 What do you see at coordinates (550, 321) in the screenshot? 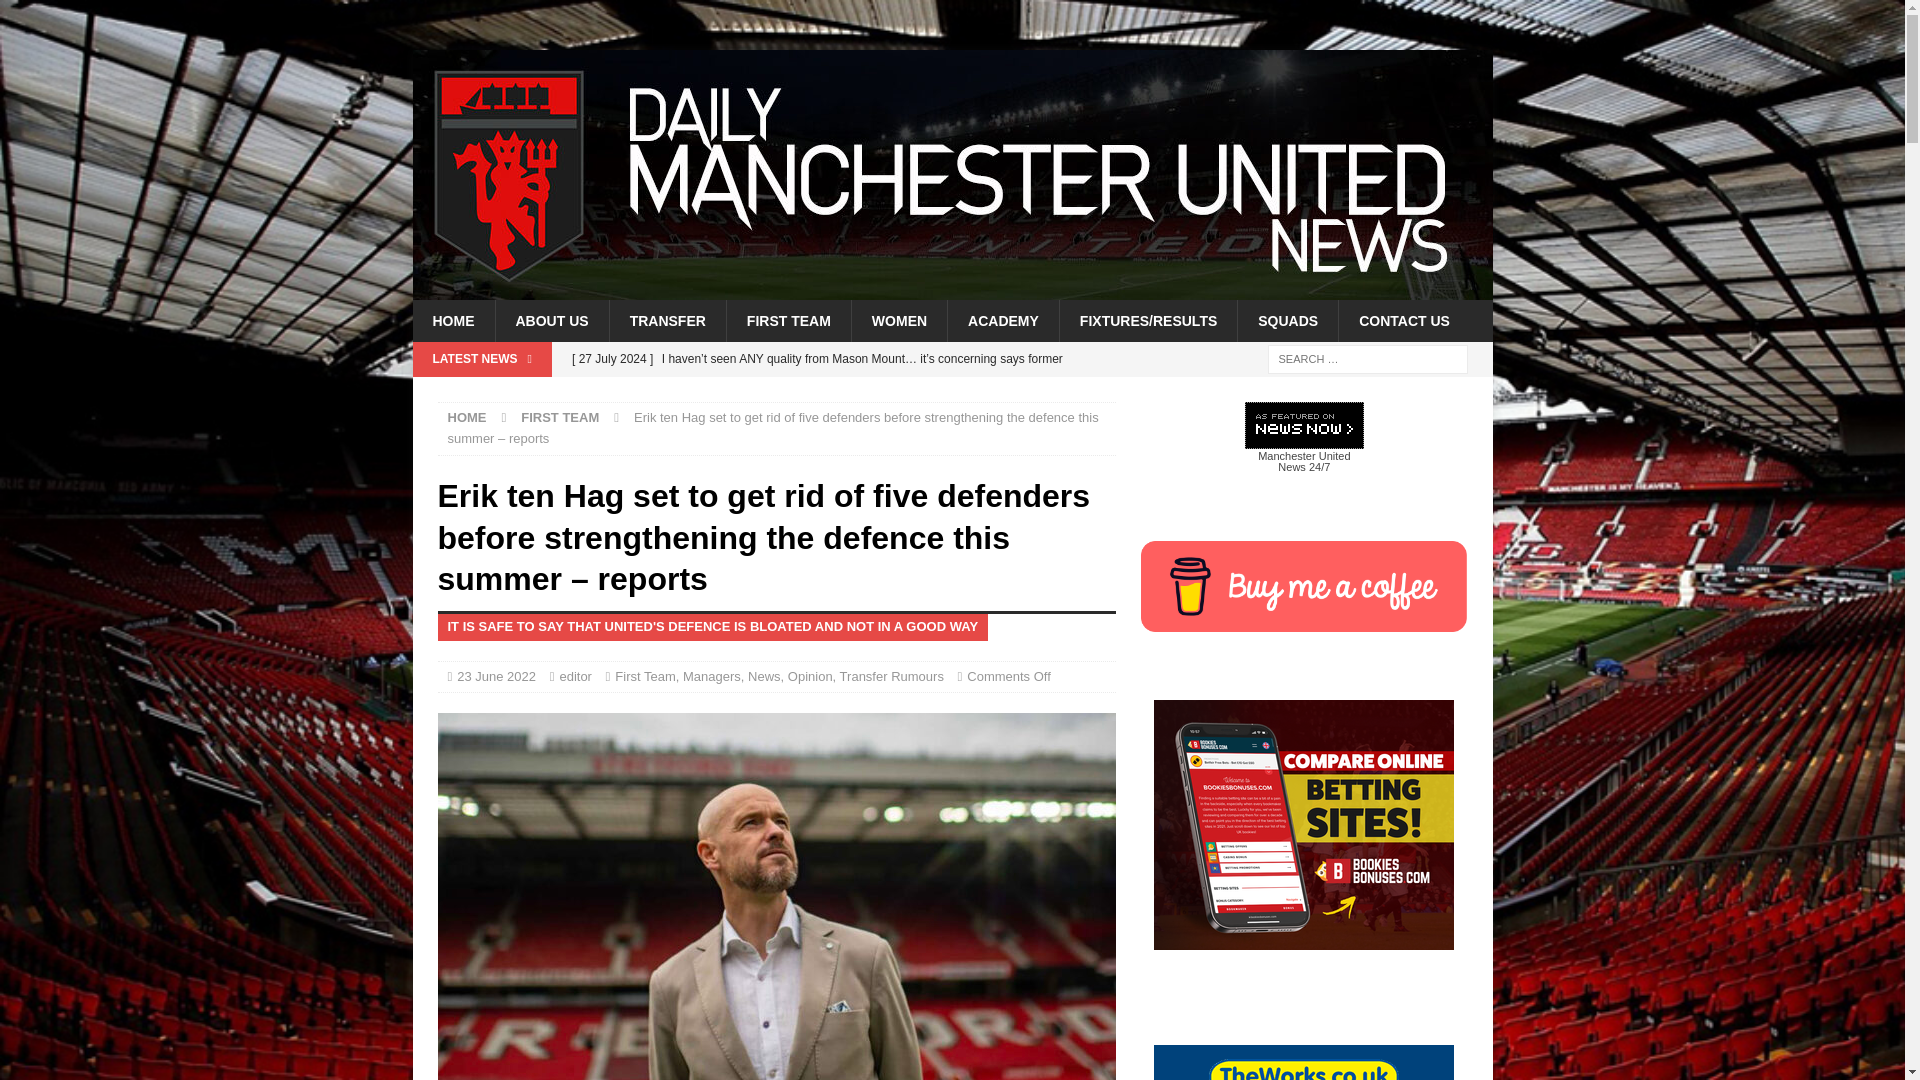
I see `ABOUT US` at bounding box center [550, 321].